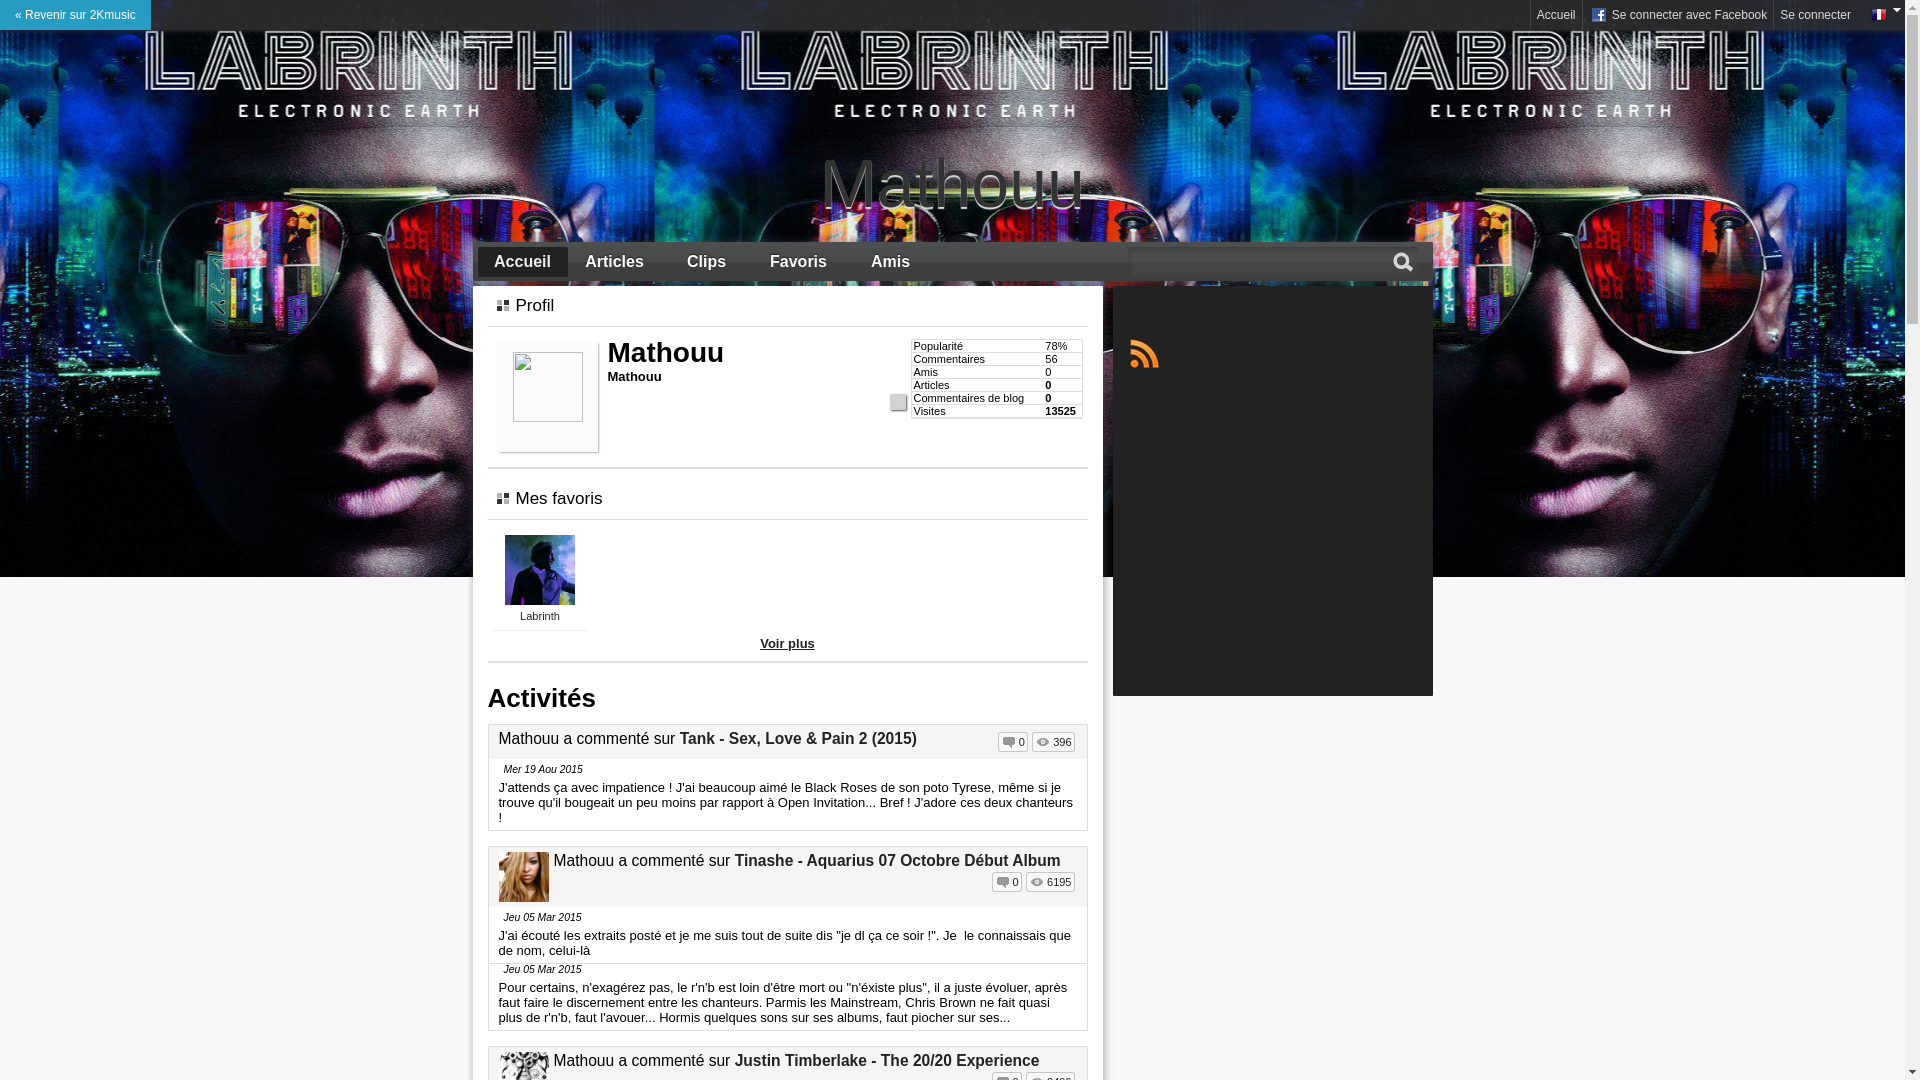 Image resolution: width=1920 pixels, height=1080 pixels. Describe the element at coordinates (953, 183) in the screenshot. I see `Mathouu` at that location.